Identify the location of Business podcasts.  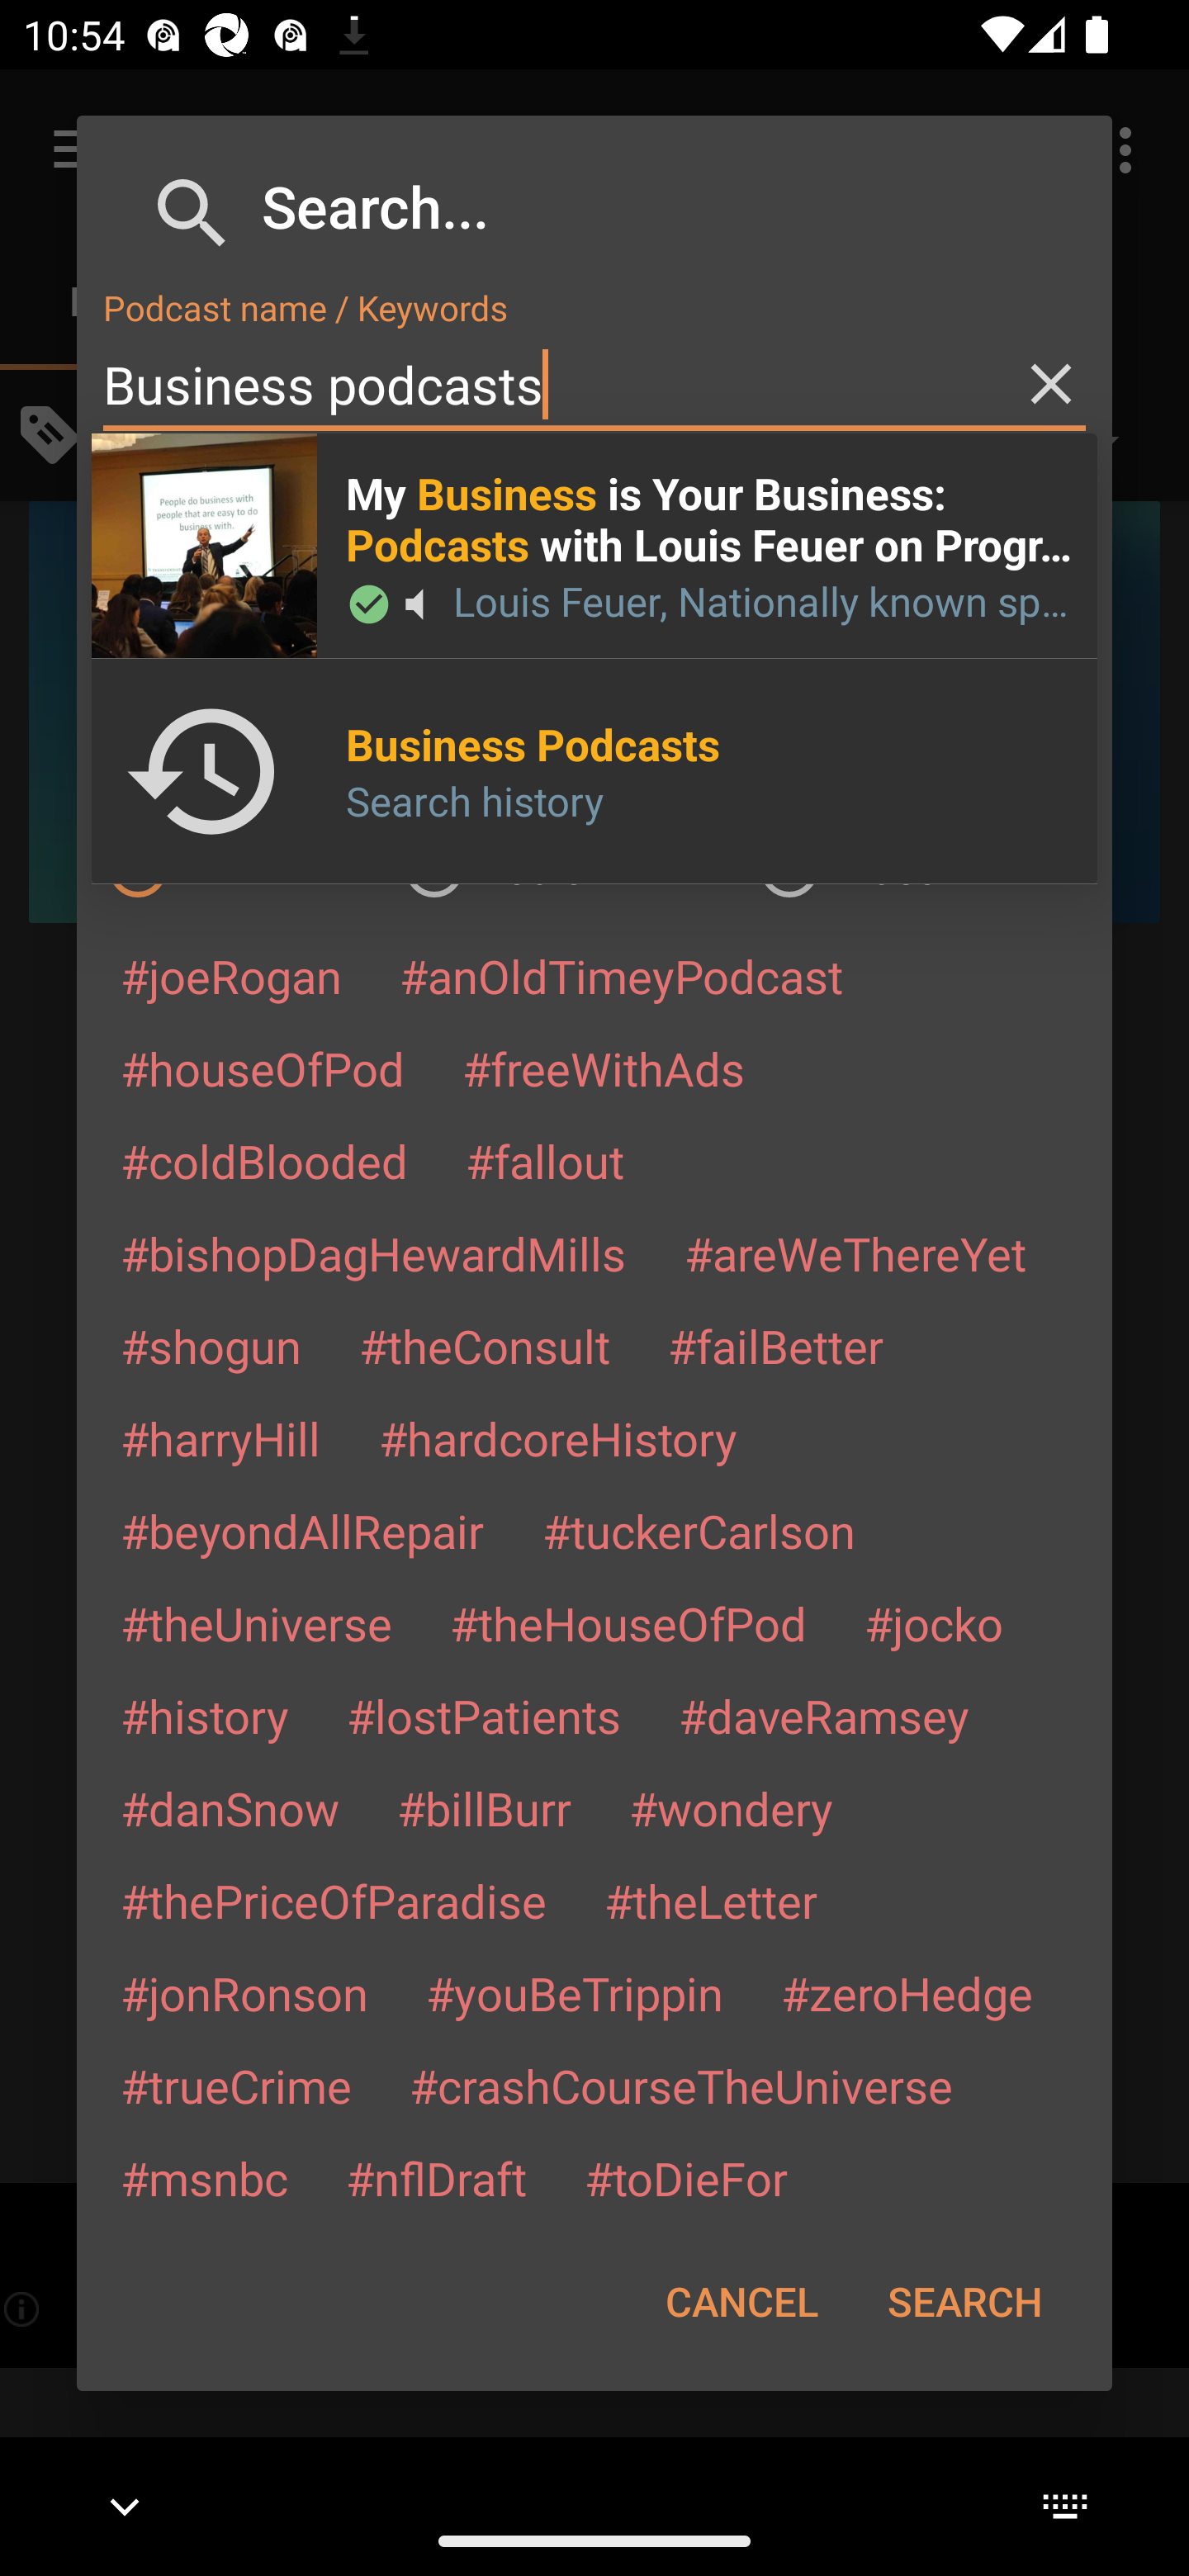
(594, 385).